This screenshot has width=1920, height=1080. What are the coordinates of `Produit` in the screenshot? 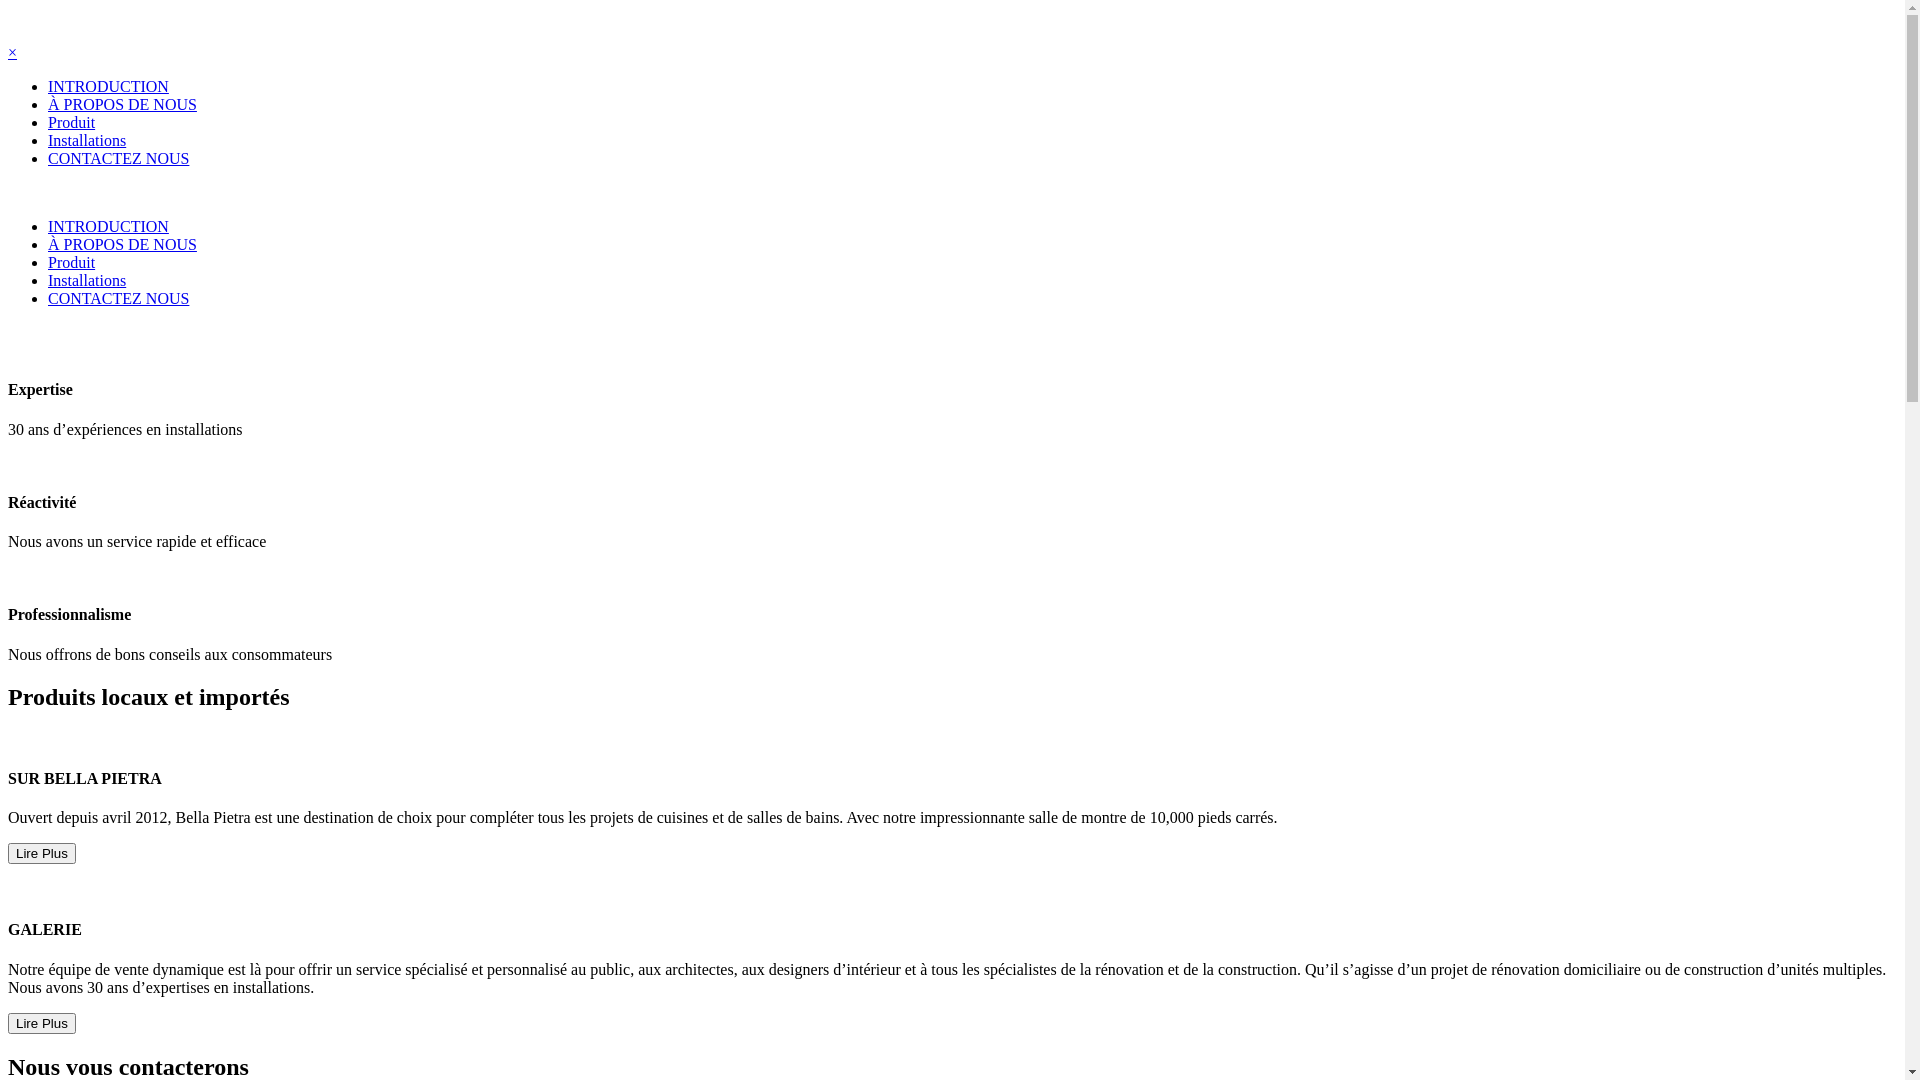 It's located at (72, 262).